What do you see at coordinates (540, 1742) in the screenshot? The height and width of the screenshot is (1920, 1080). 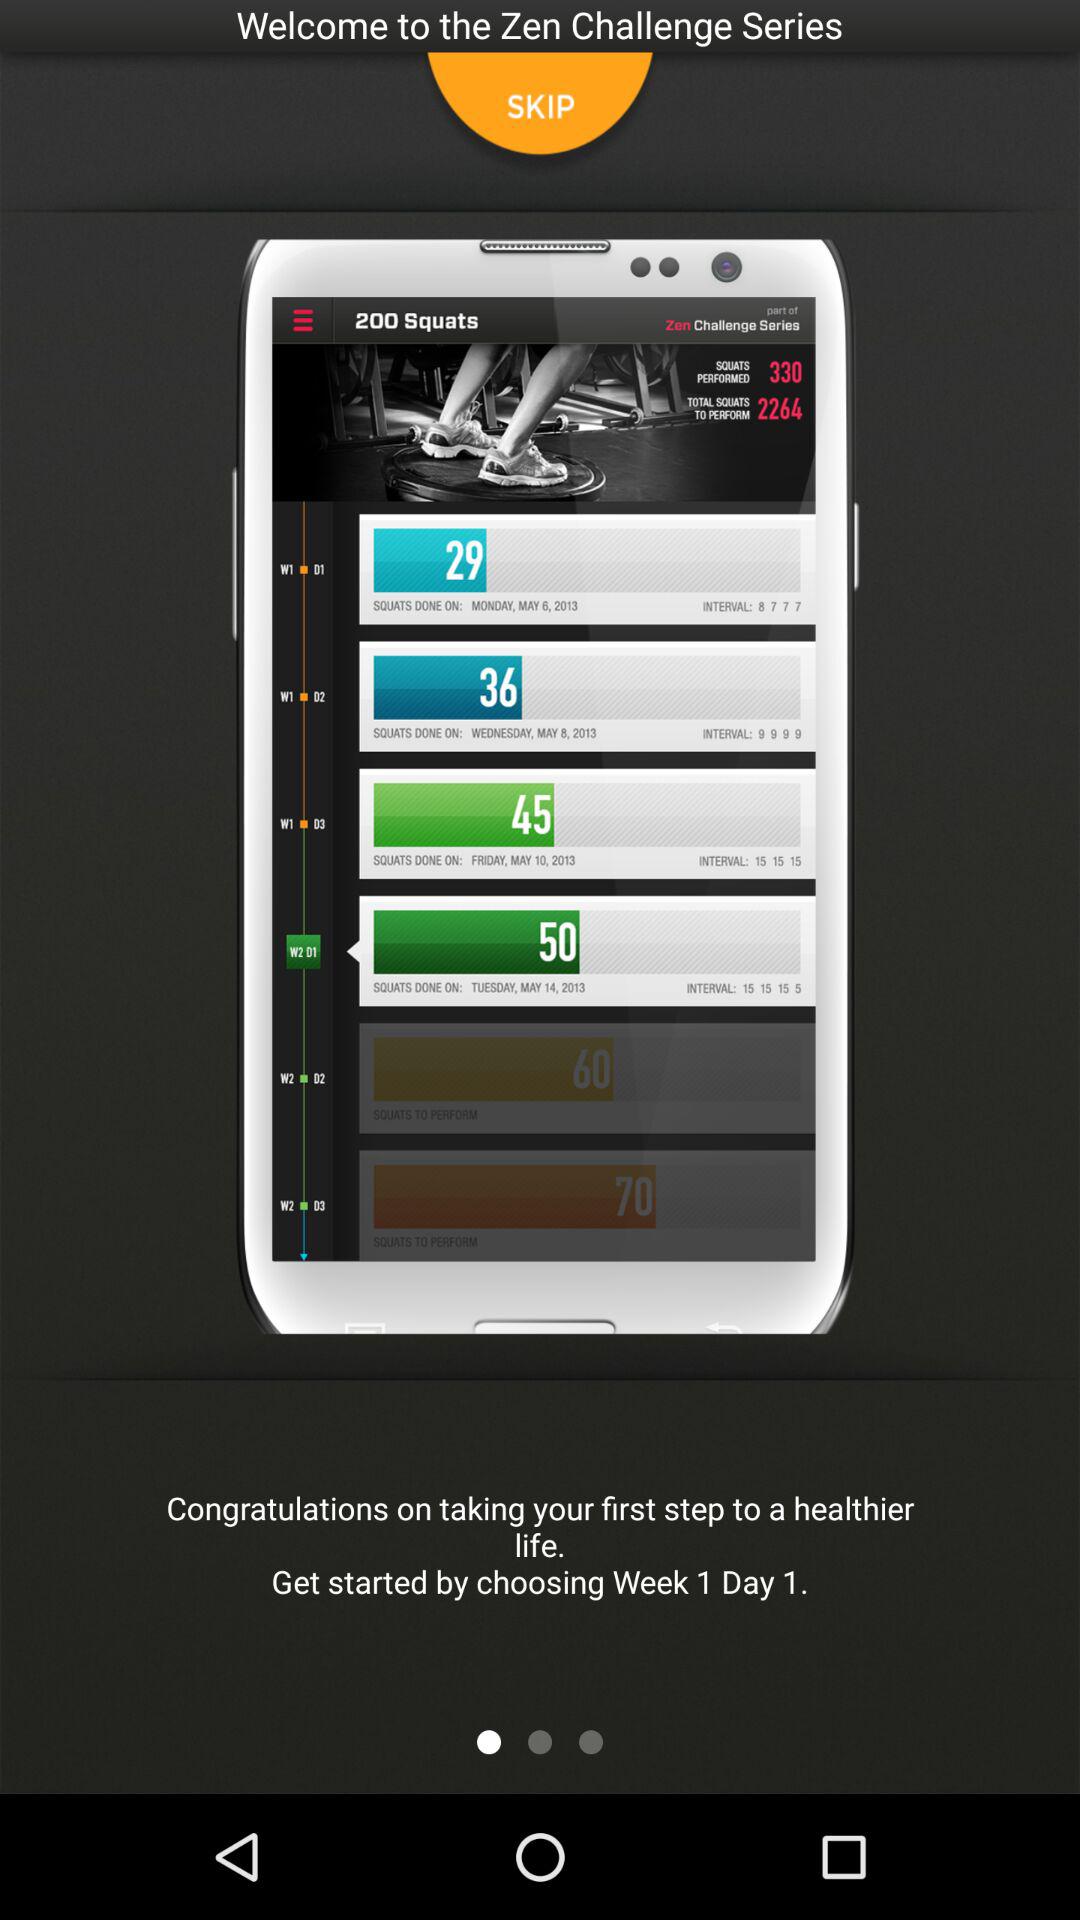 I see `click to more option` at bounding box center [540, 1742].